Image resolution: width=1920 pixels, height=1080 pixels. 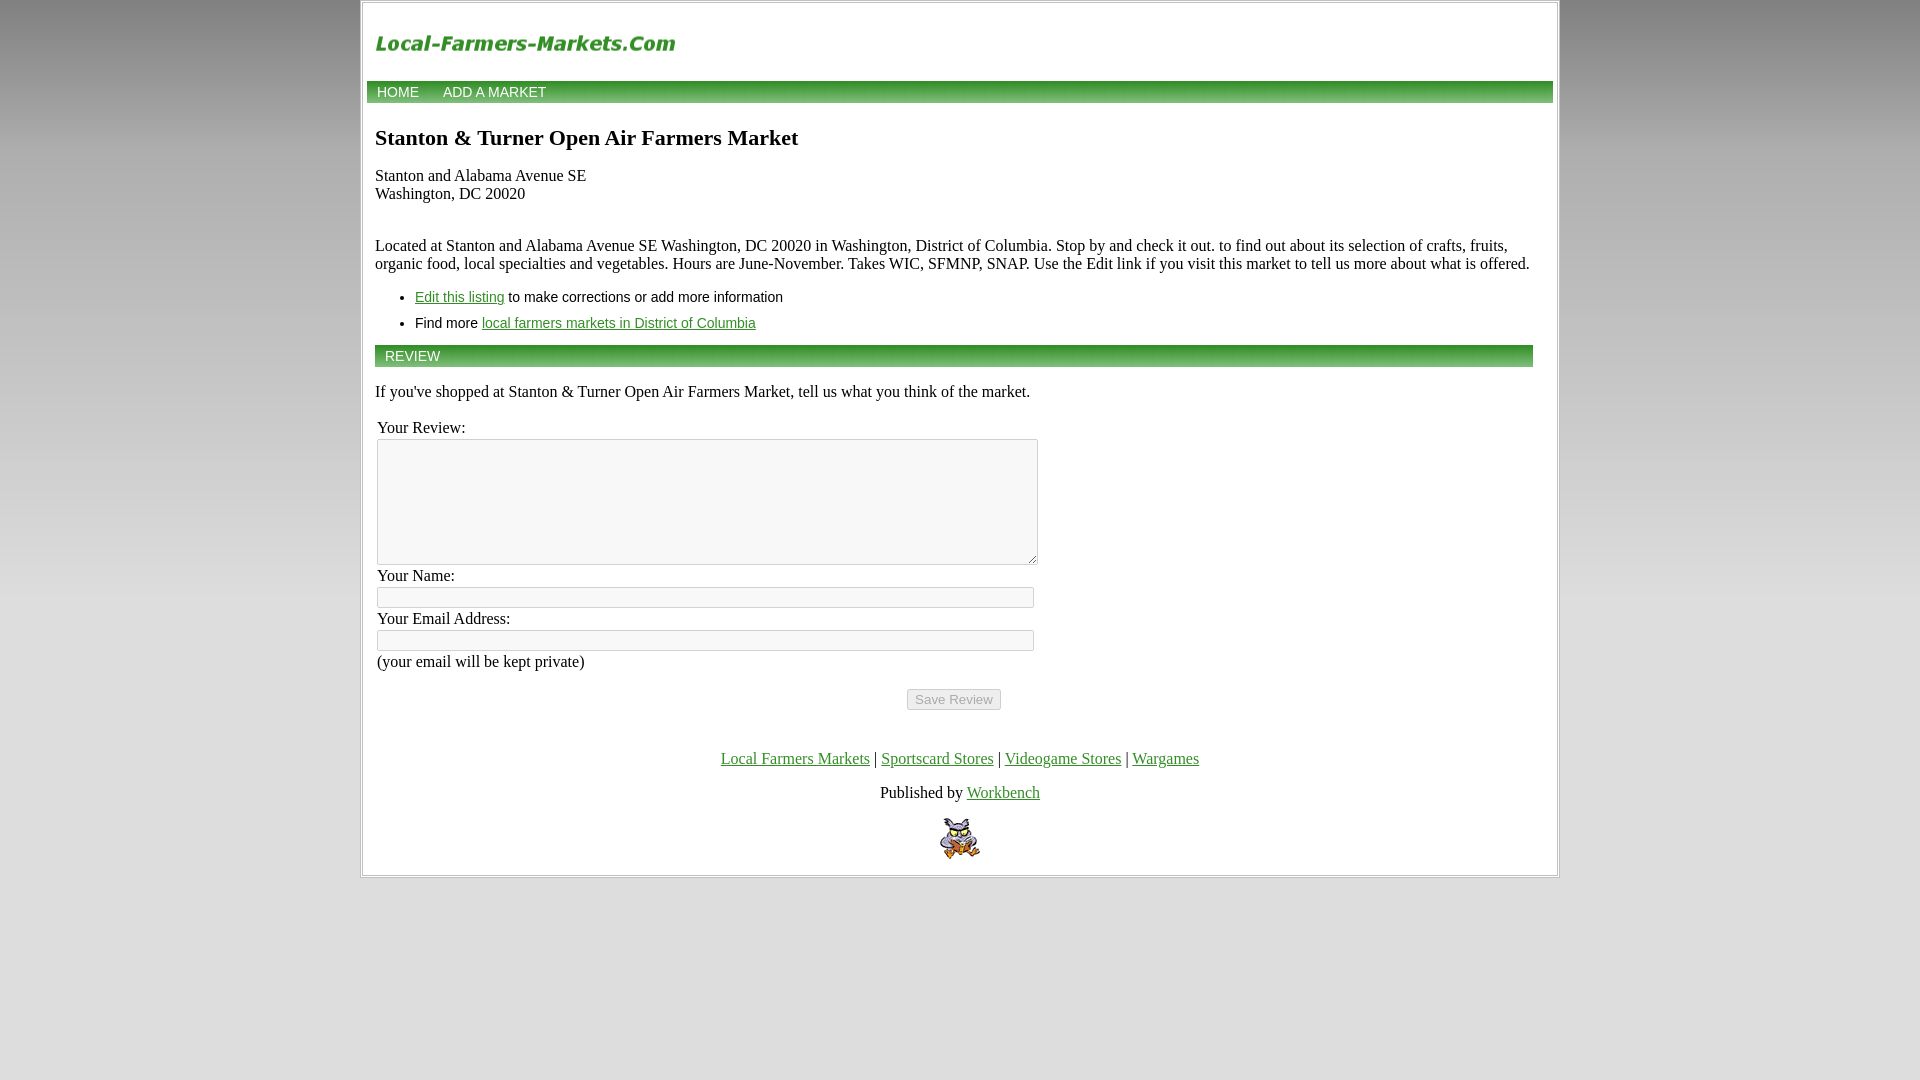 What do you see at coordinates (397, 92) in the screenshot?
I see `HOME` at bounding box center [397, 92].